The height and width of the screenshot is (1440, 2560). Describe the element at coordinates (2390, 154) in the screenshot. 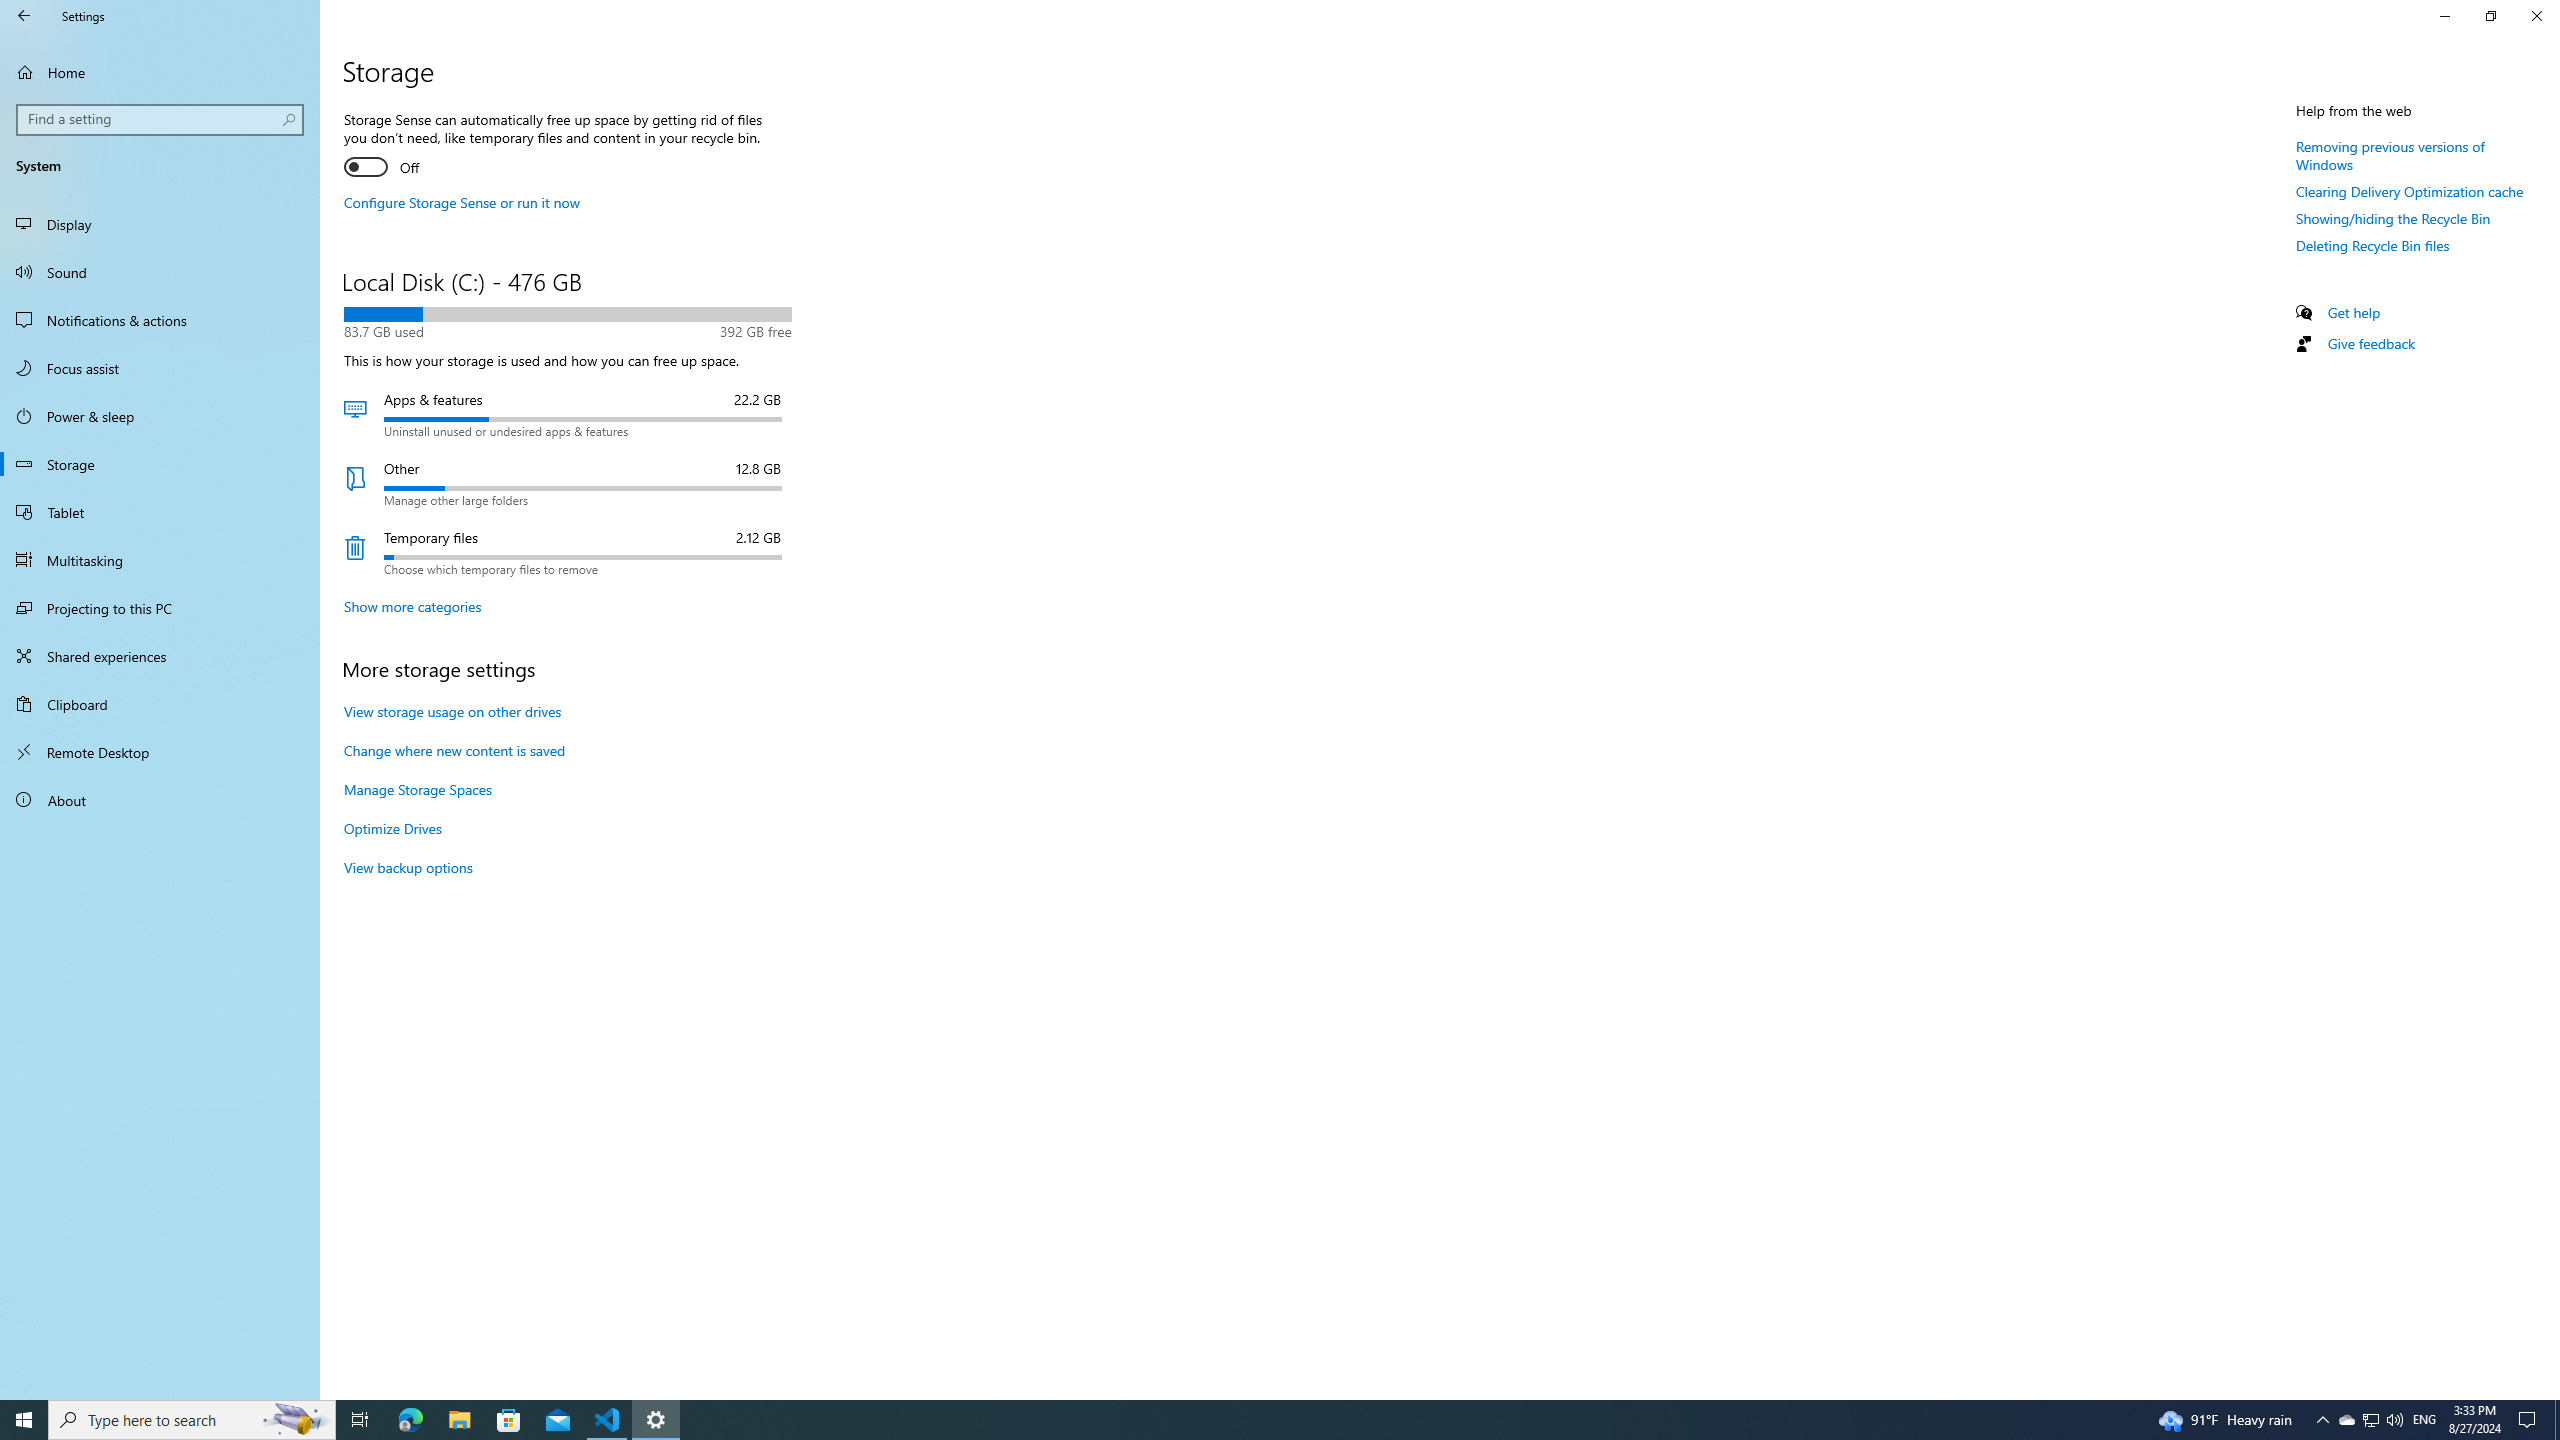

I see `Removing previous versions of Windows` at that location.